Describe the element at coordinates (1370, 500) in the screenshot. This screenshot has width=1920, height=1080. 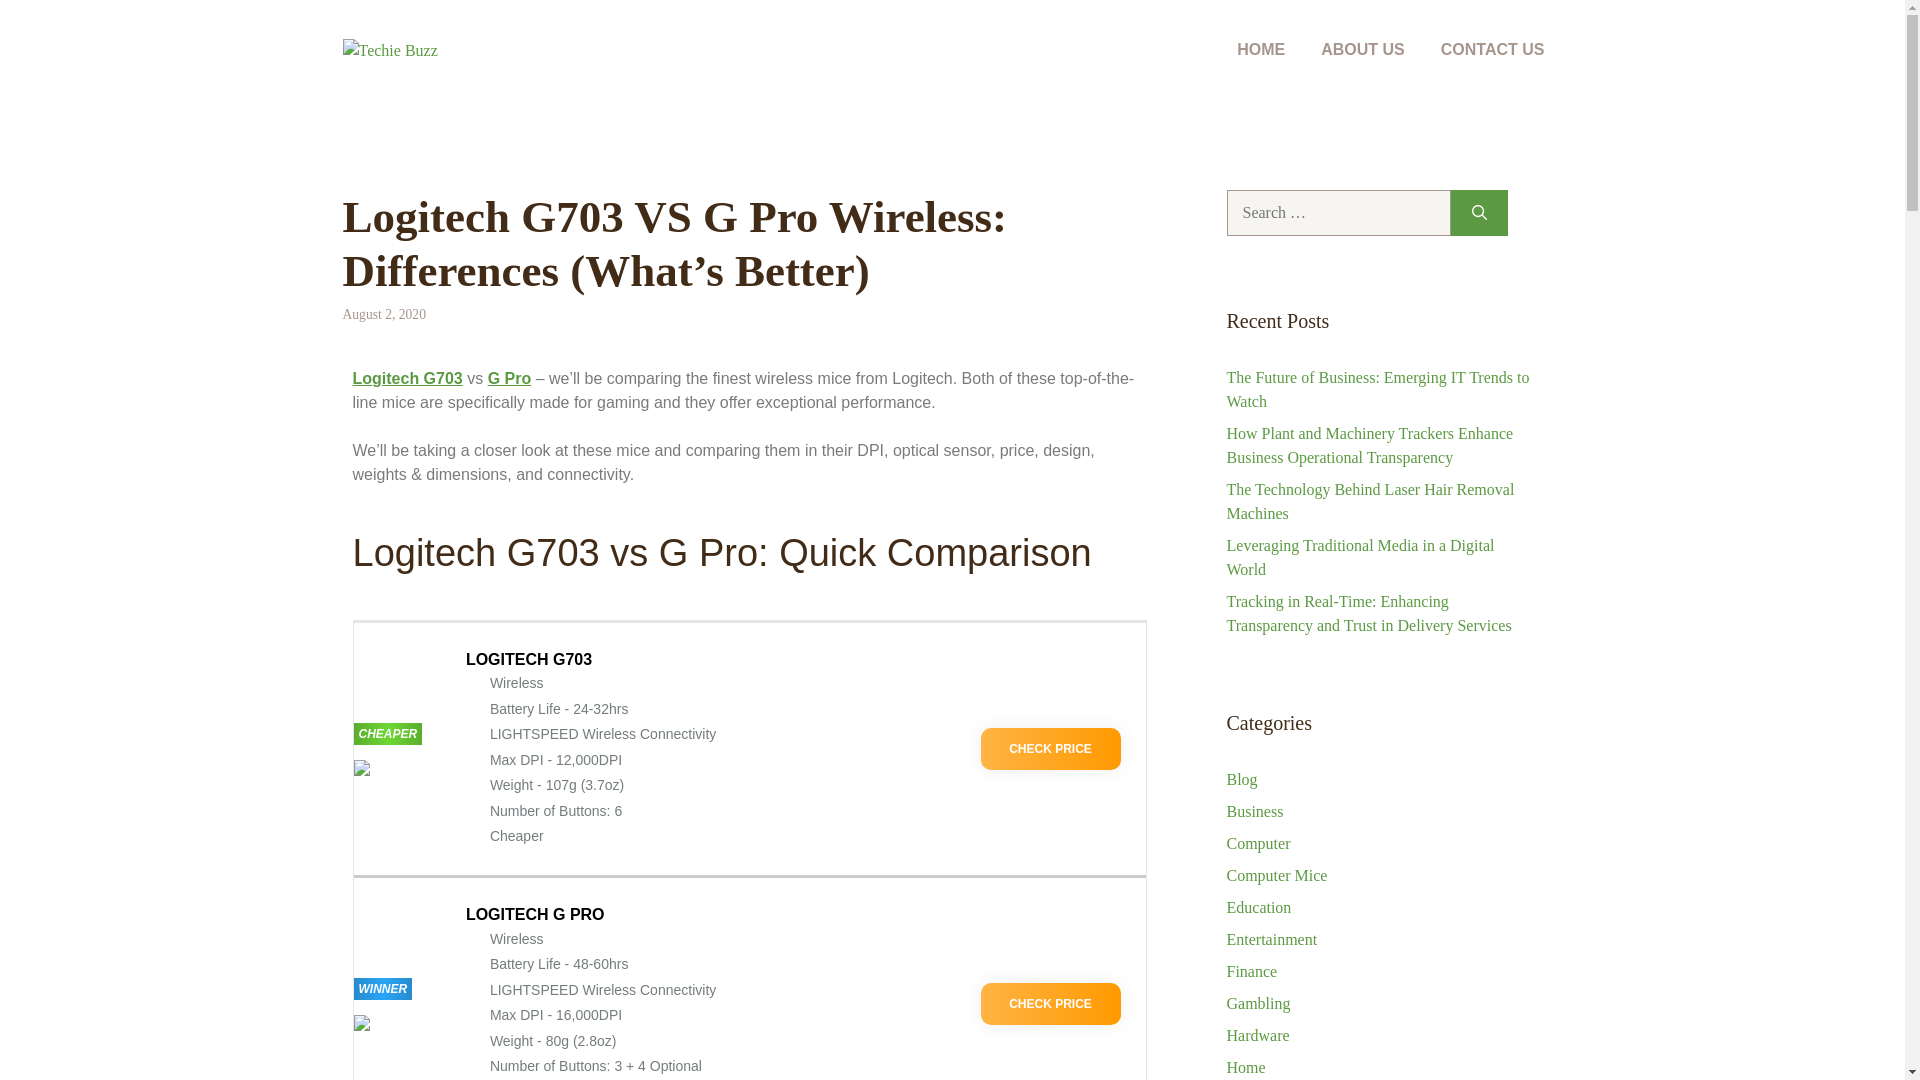
I see `The Technology Behind Laser Hair Removal Machines` at that location.